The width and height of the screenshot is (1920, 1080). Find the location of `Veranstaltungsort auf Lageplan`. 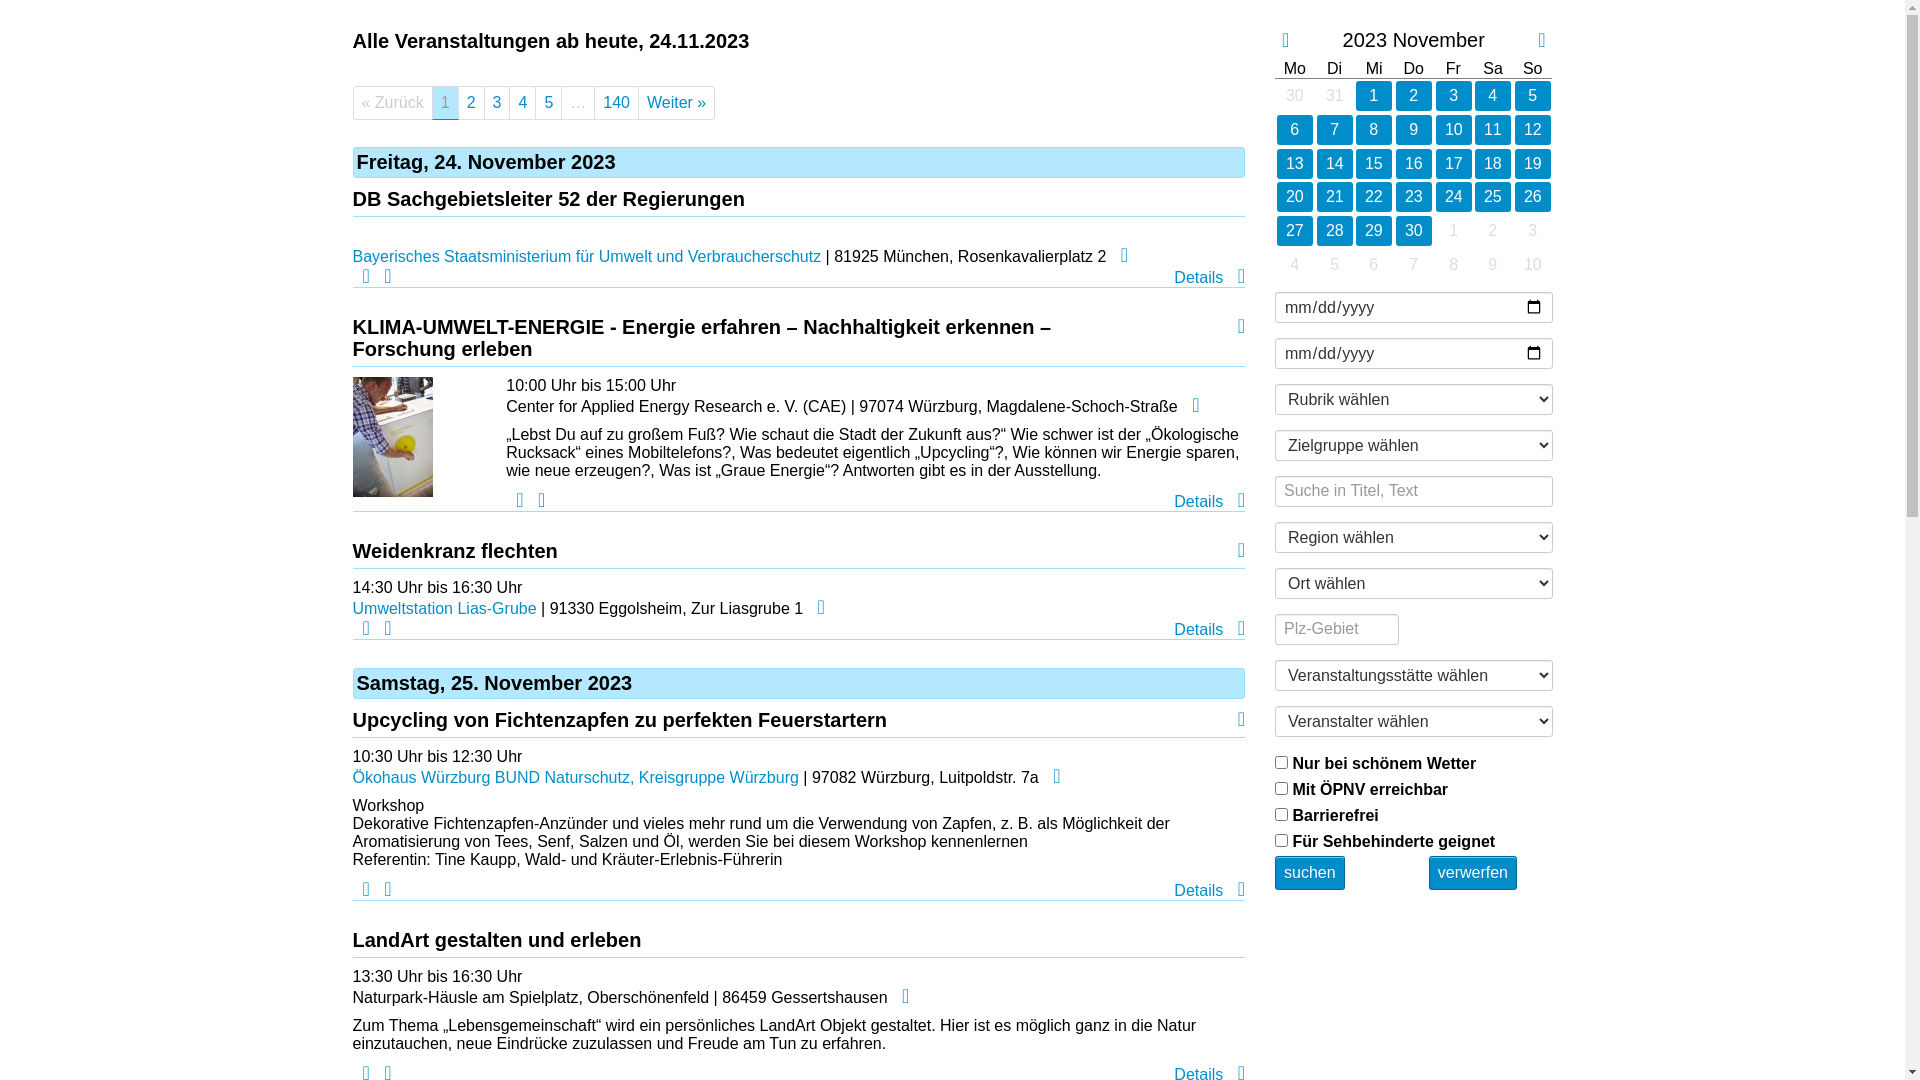

Veranstaltungsort auf Lageplan is located at coordinates (816, 608).